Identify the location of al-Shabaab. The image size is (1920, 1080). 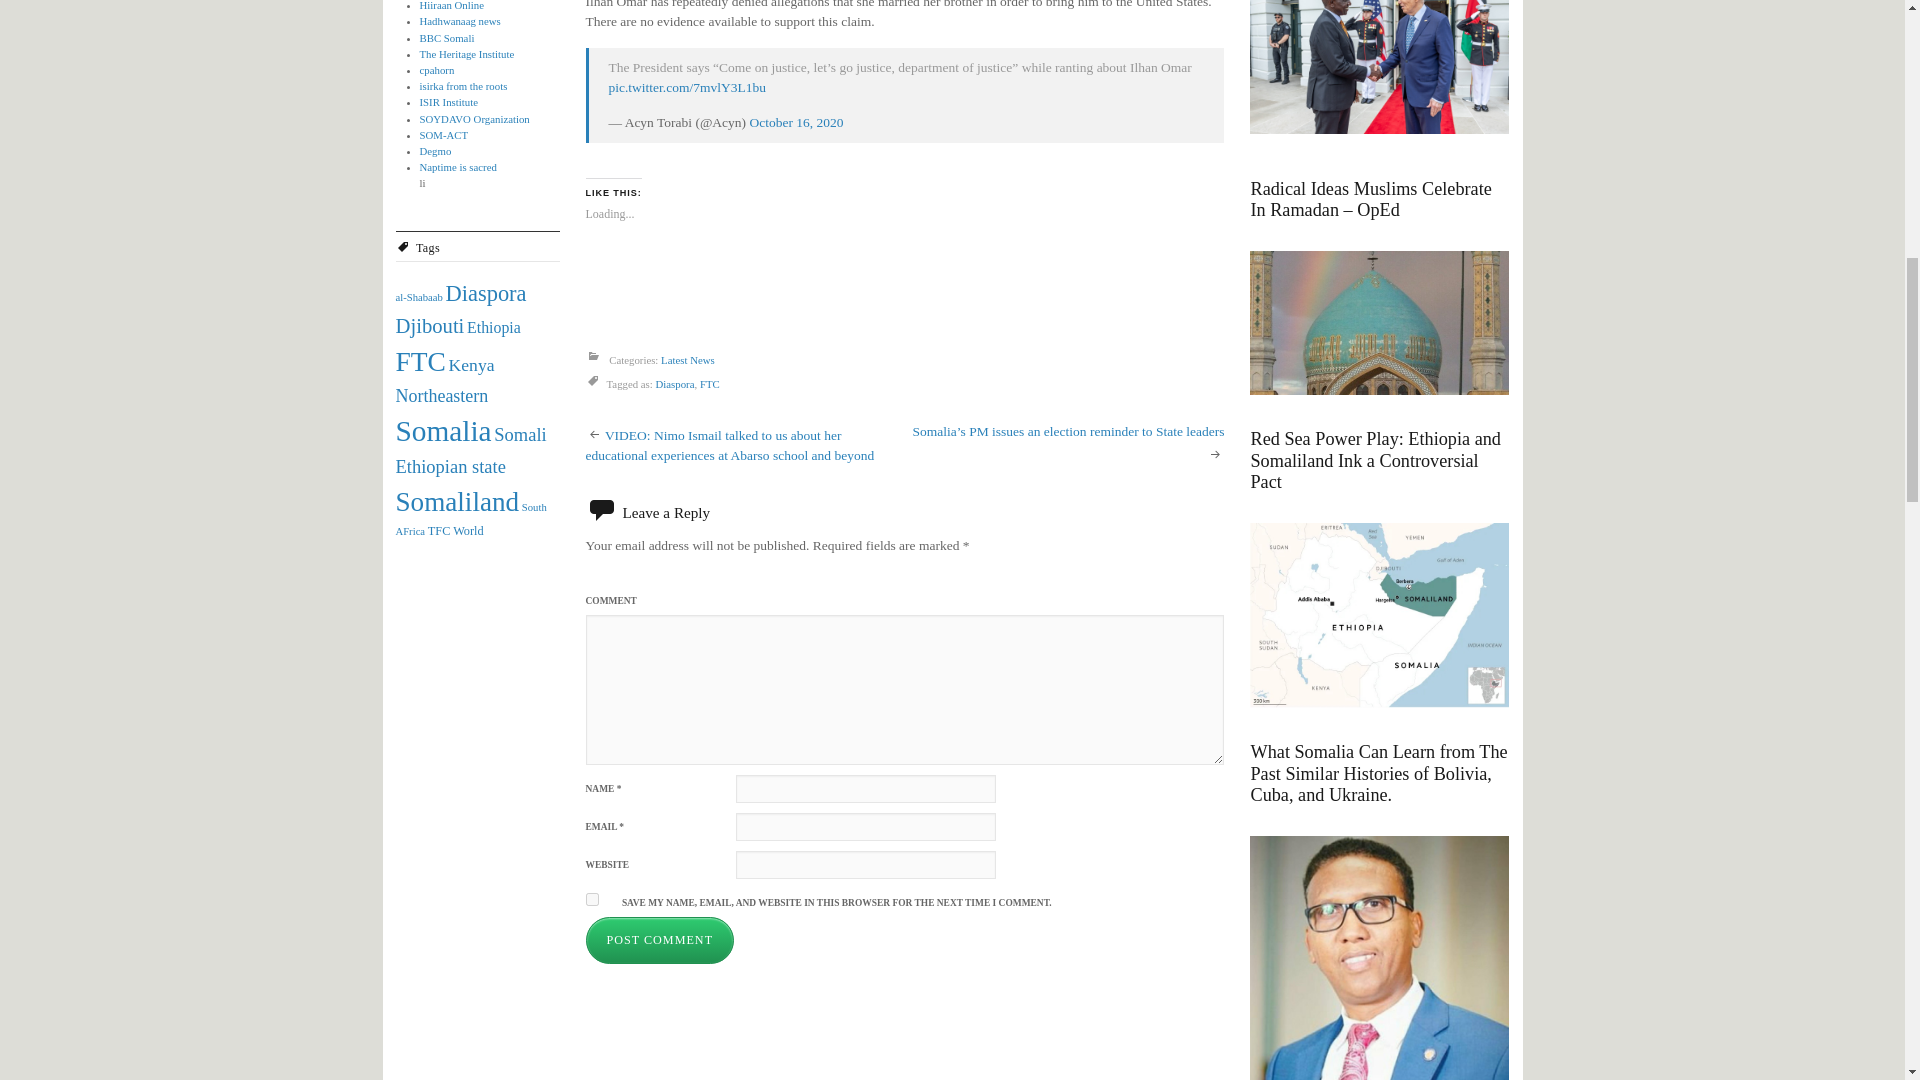
(419, 297).